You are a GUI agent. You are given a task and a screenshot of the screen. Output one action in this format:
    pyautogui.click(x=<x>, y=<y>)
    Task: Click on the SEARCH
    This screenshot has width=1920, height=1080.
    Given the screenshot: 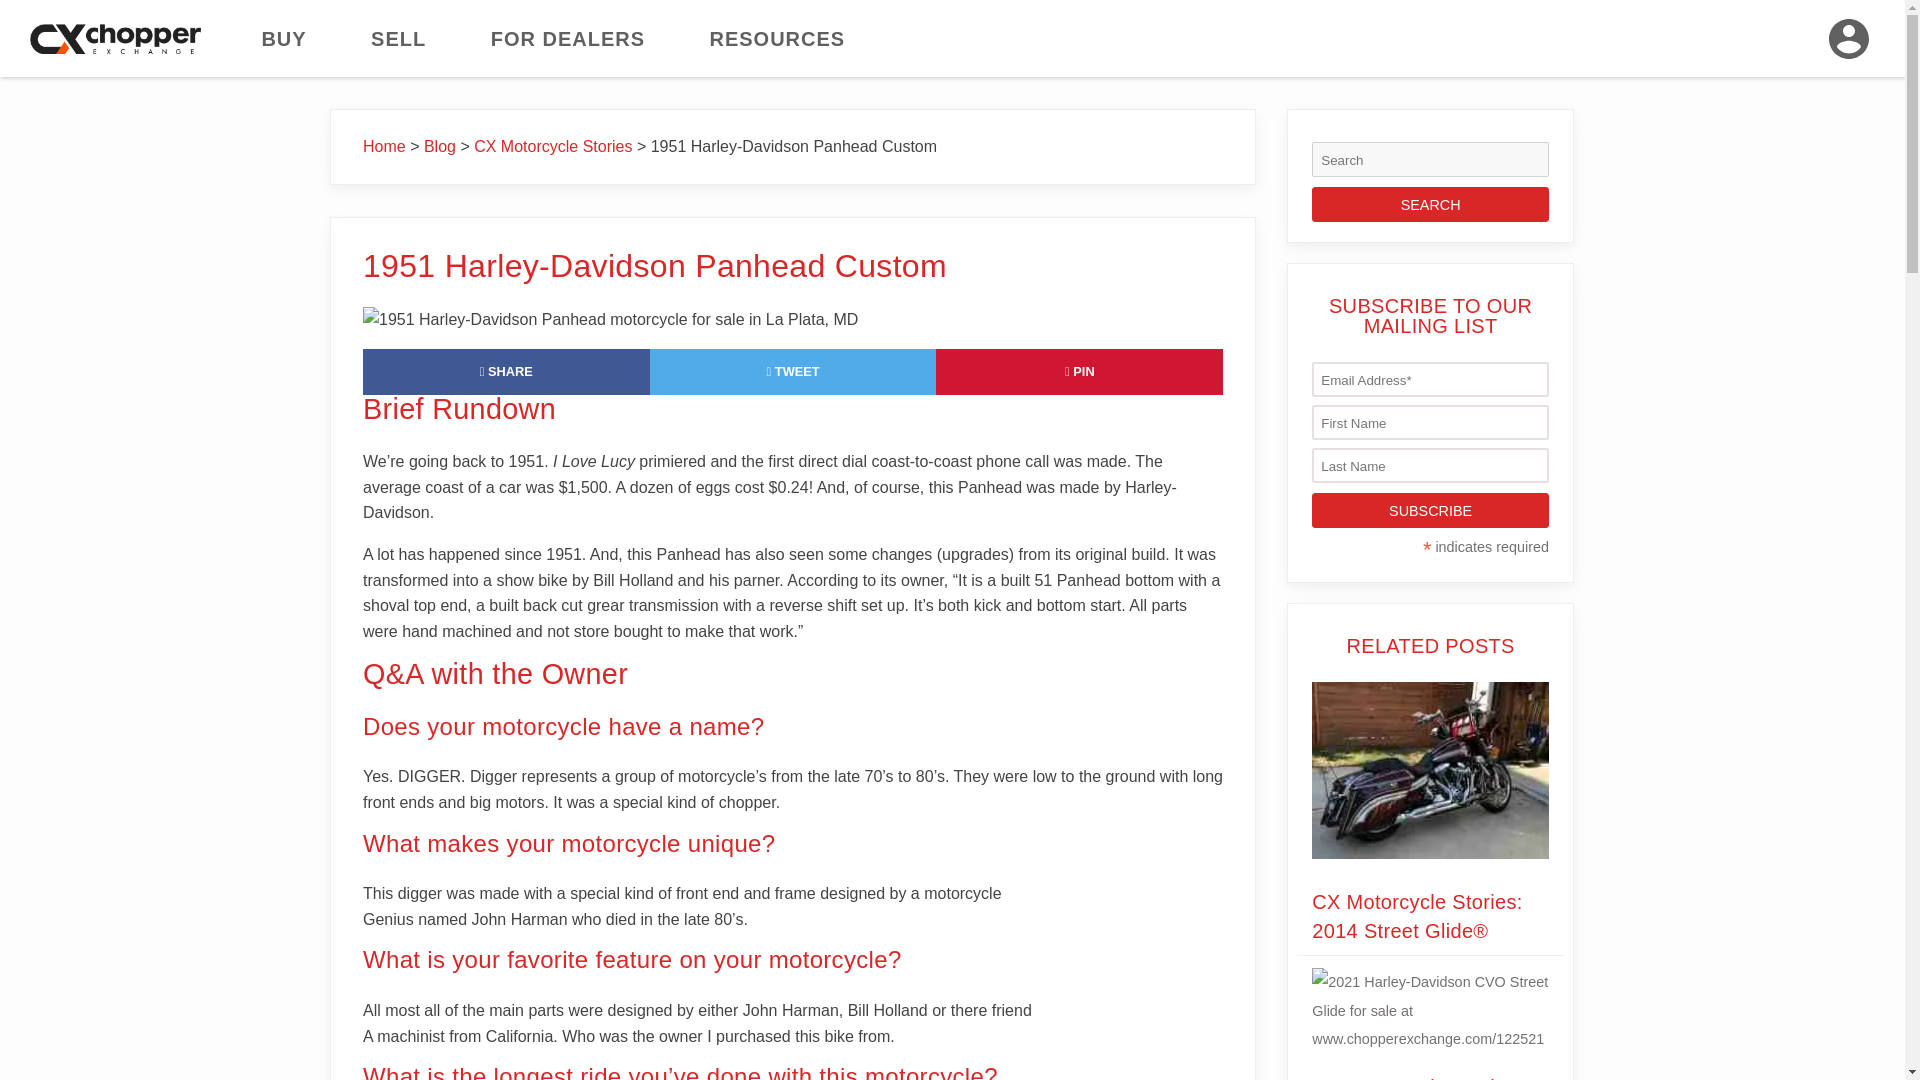 What is the action you would take?
    pyautogui.click(x=1430, y=204)
    